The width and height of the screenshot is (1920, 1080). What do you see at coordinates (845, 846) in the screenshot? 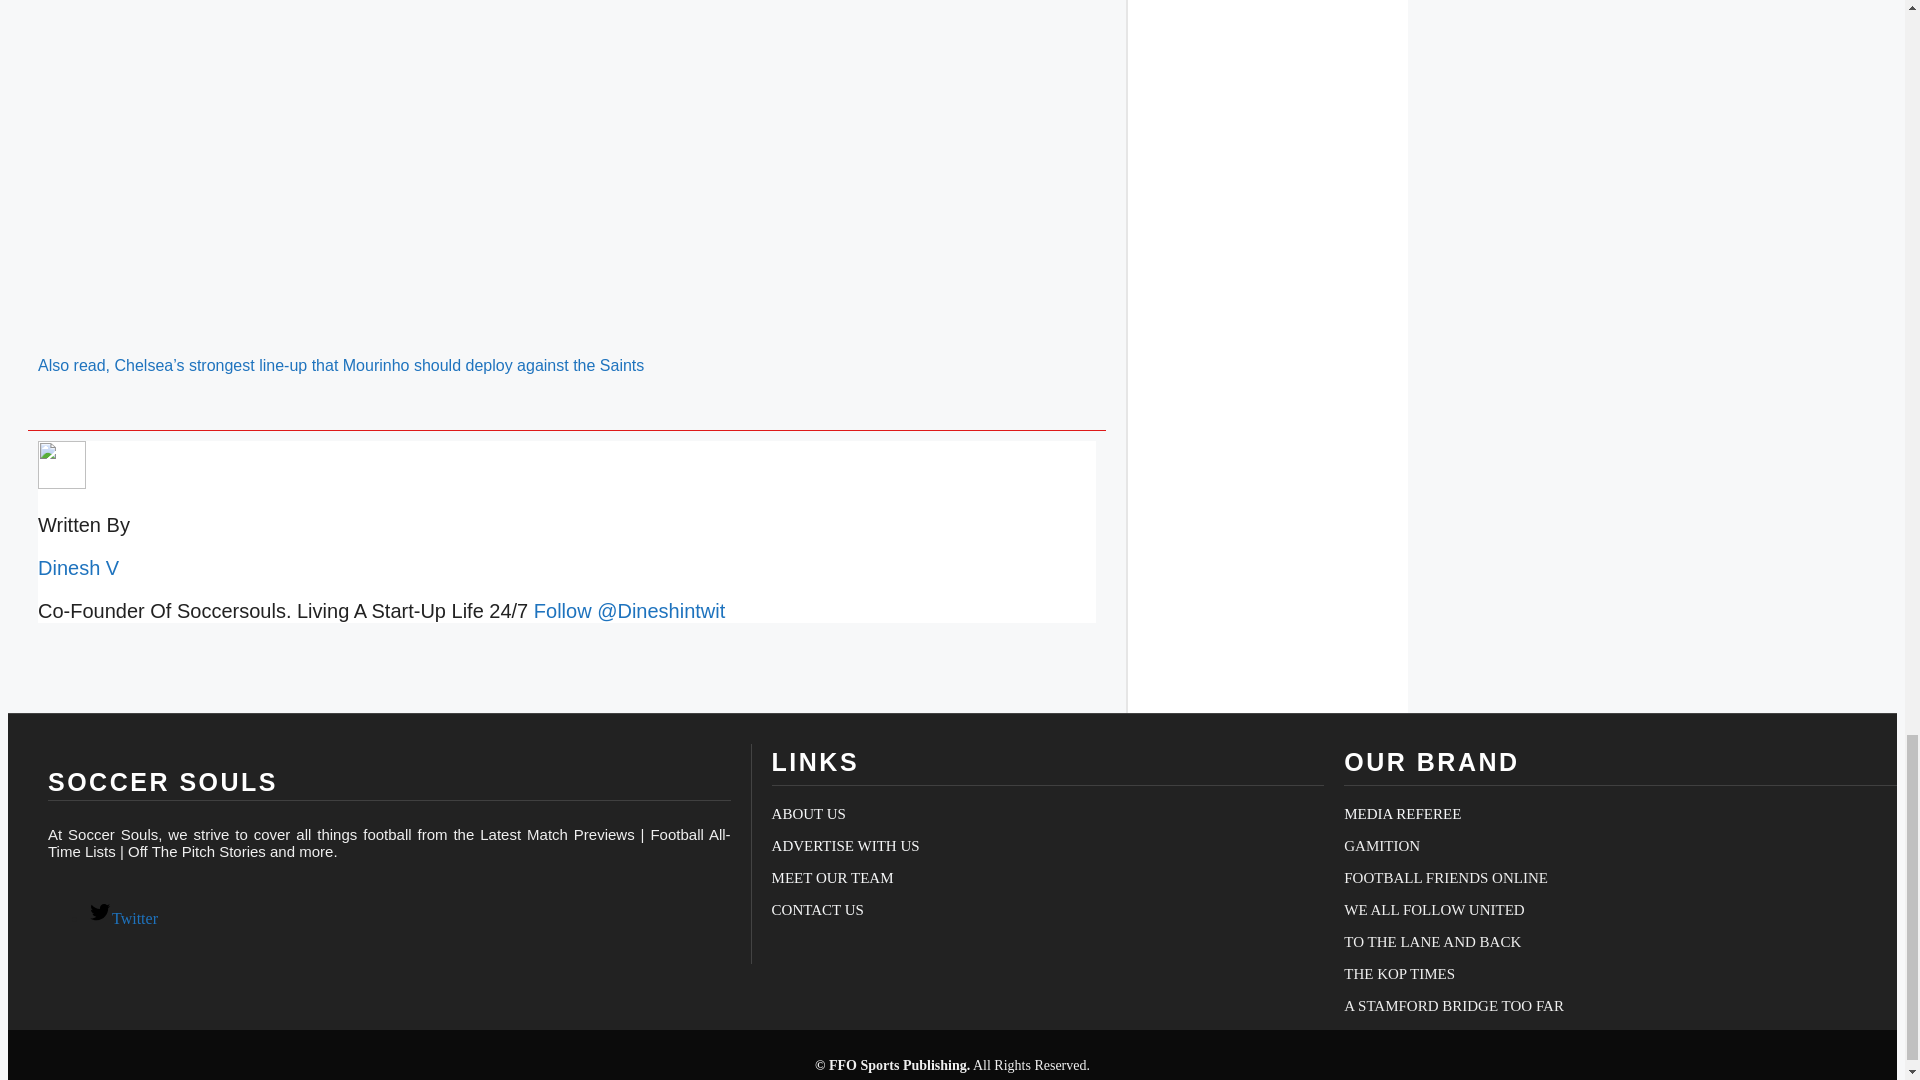
I see `ADVERTISE WITH US` at bounding box center [845, 846].